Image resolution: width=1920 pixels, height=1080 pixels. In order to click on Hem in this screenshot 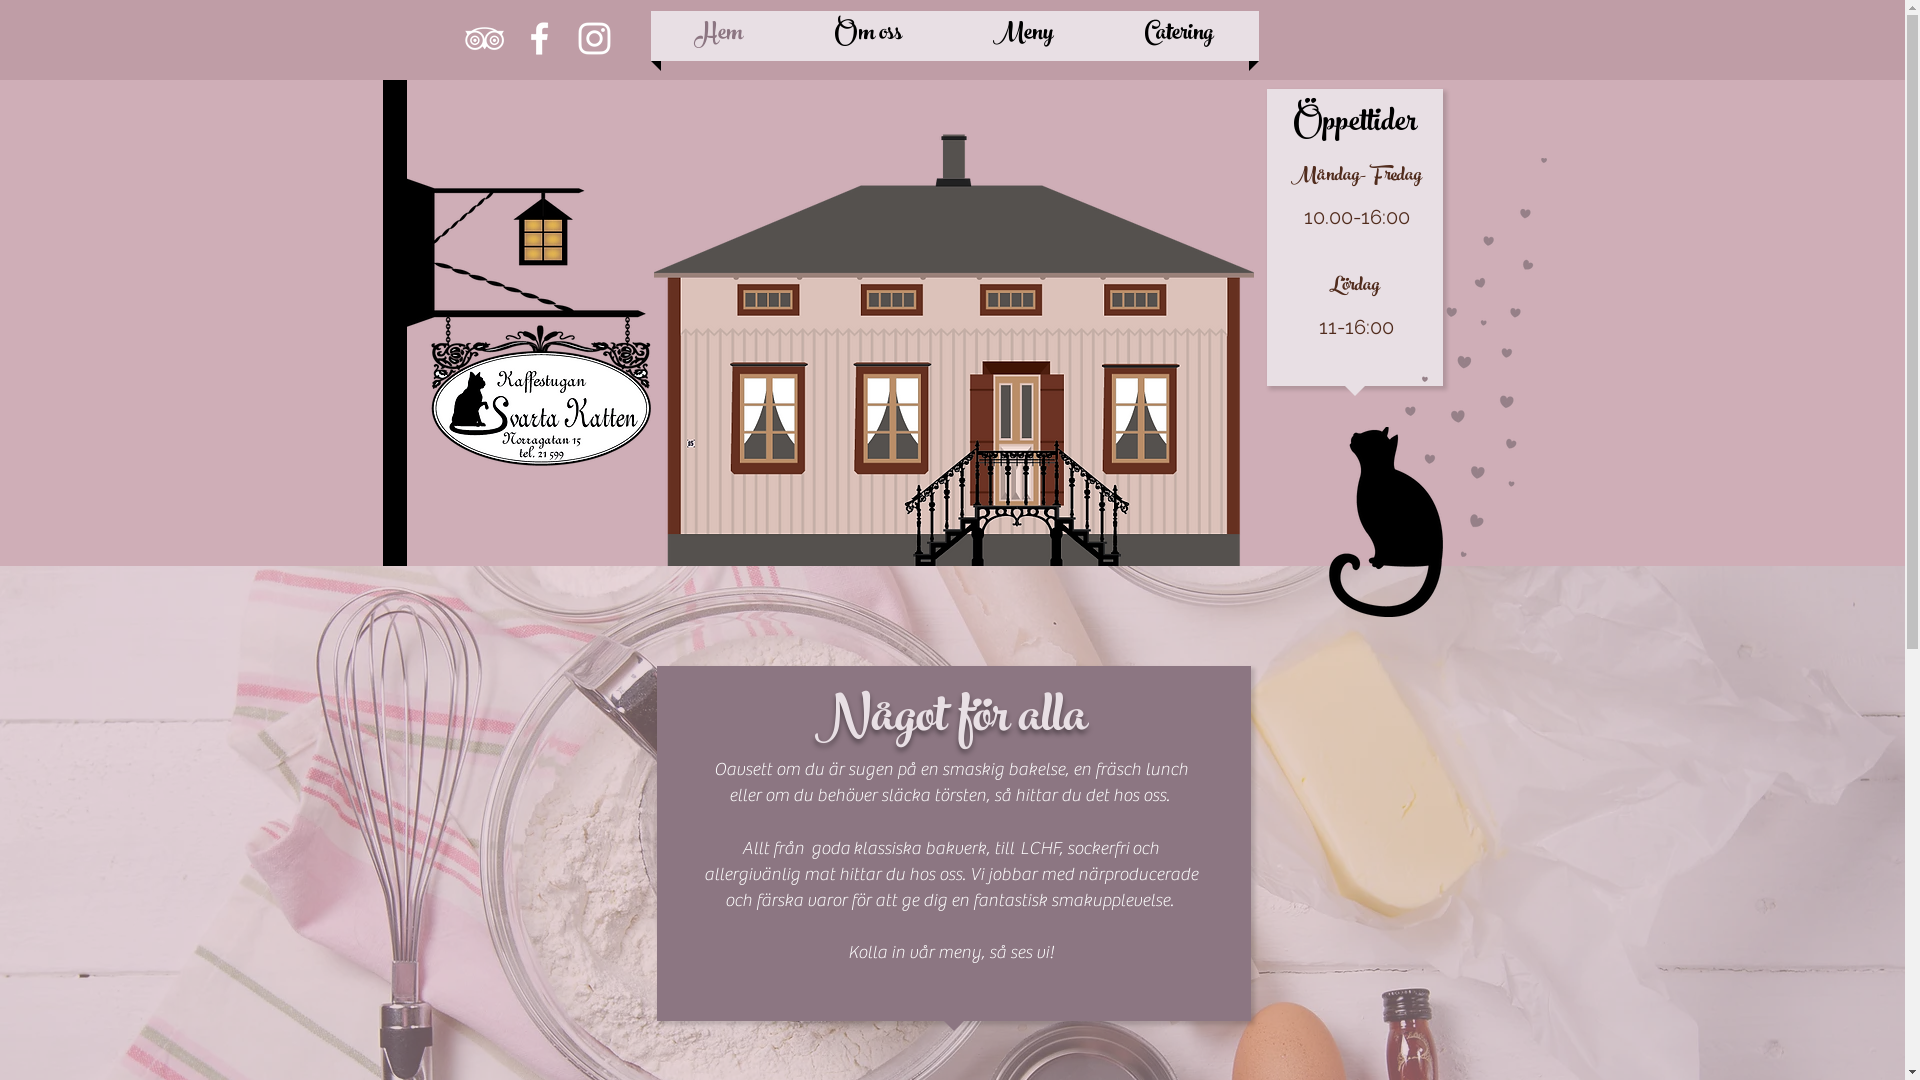, I will do `click(719, 36)`.